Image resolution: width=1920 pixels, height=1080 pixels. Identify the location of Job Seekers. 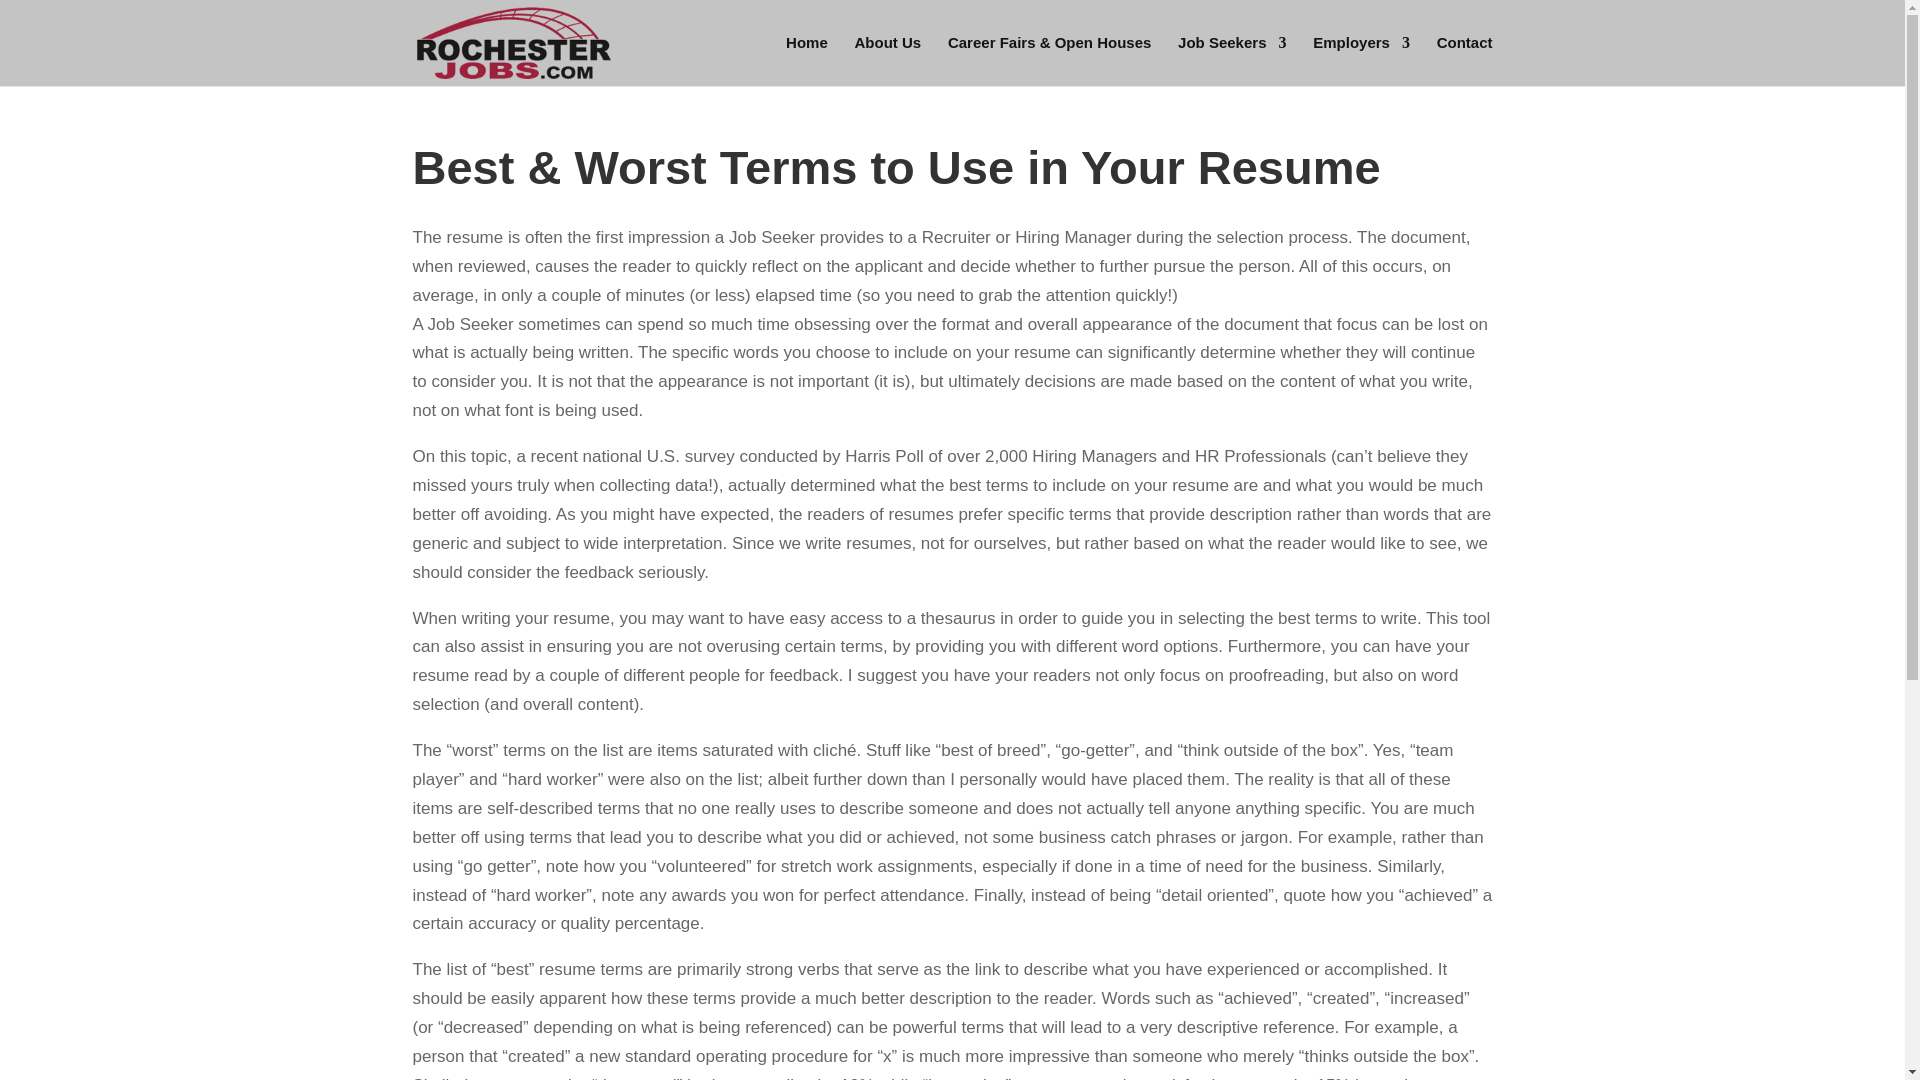
(1232, 60).